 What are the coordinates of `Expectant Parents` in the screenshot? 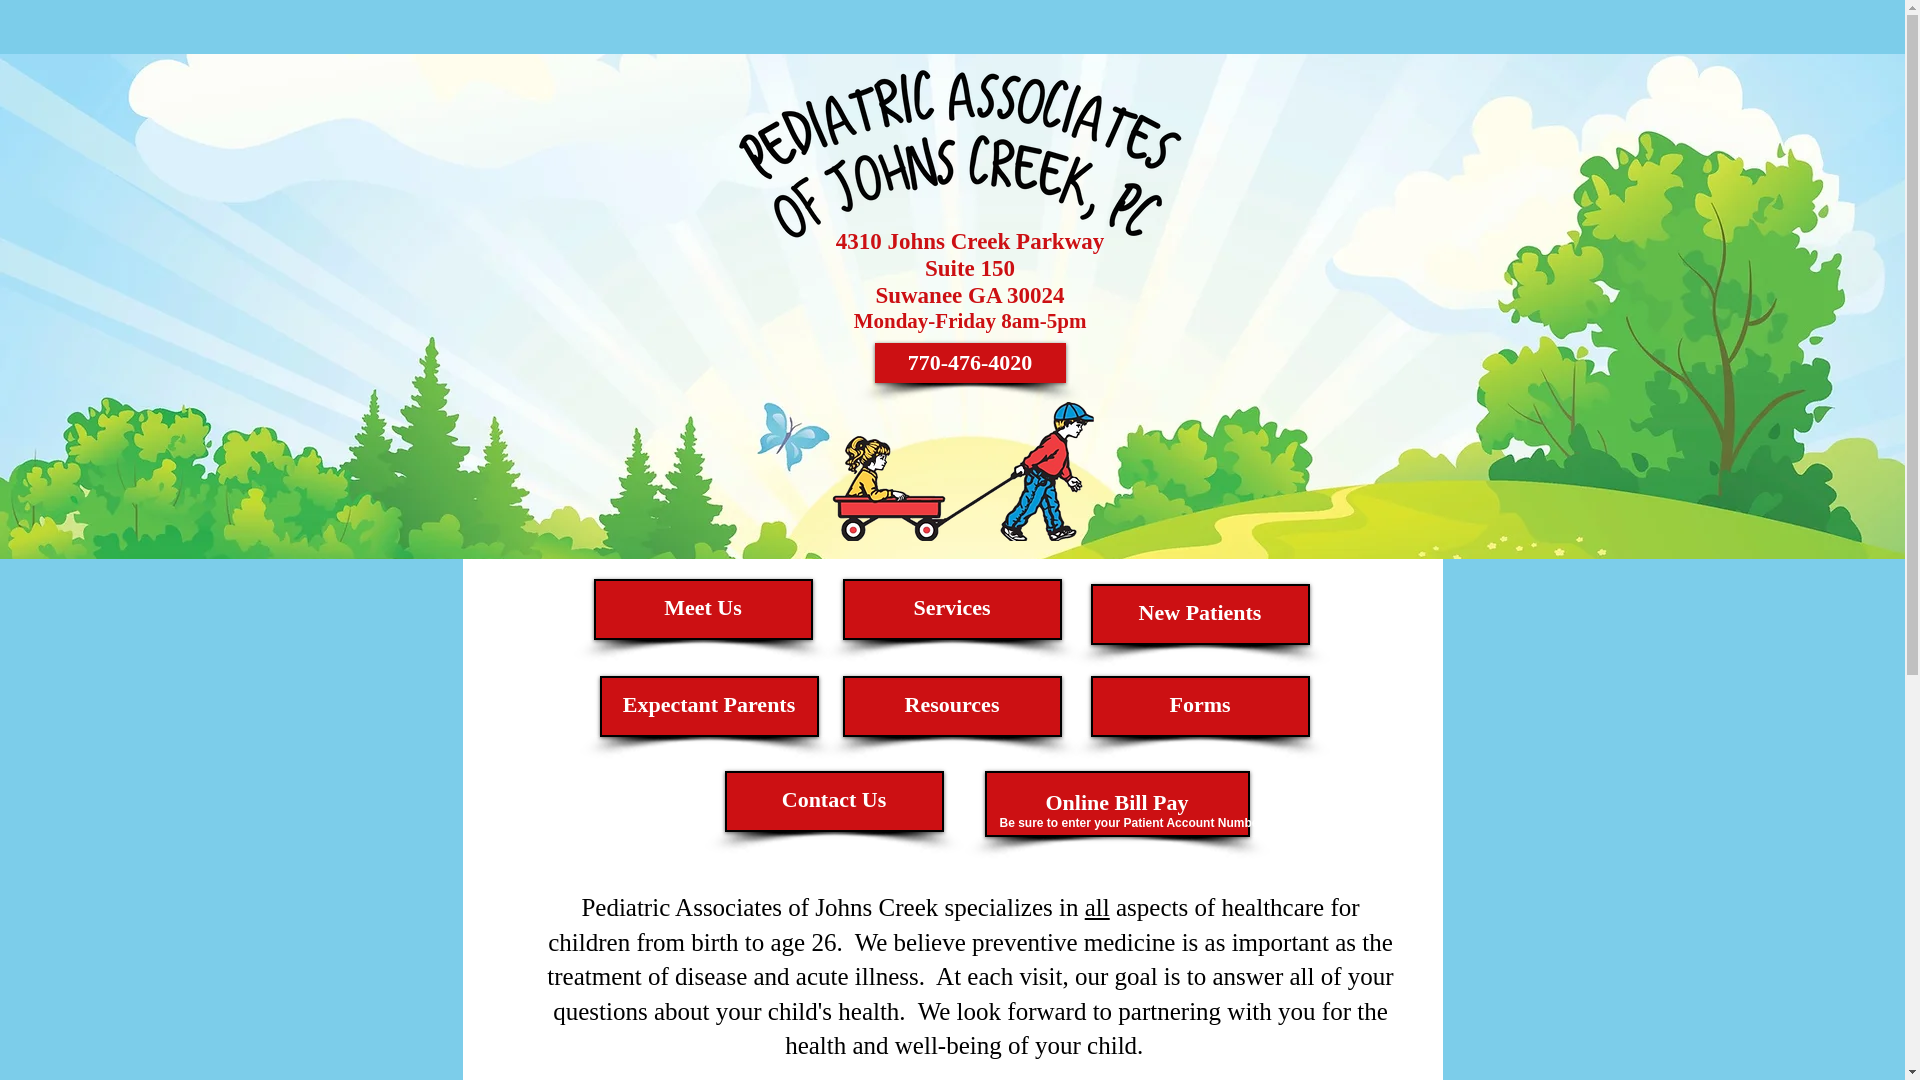 It's located at (709, 706).